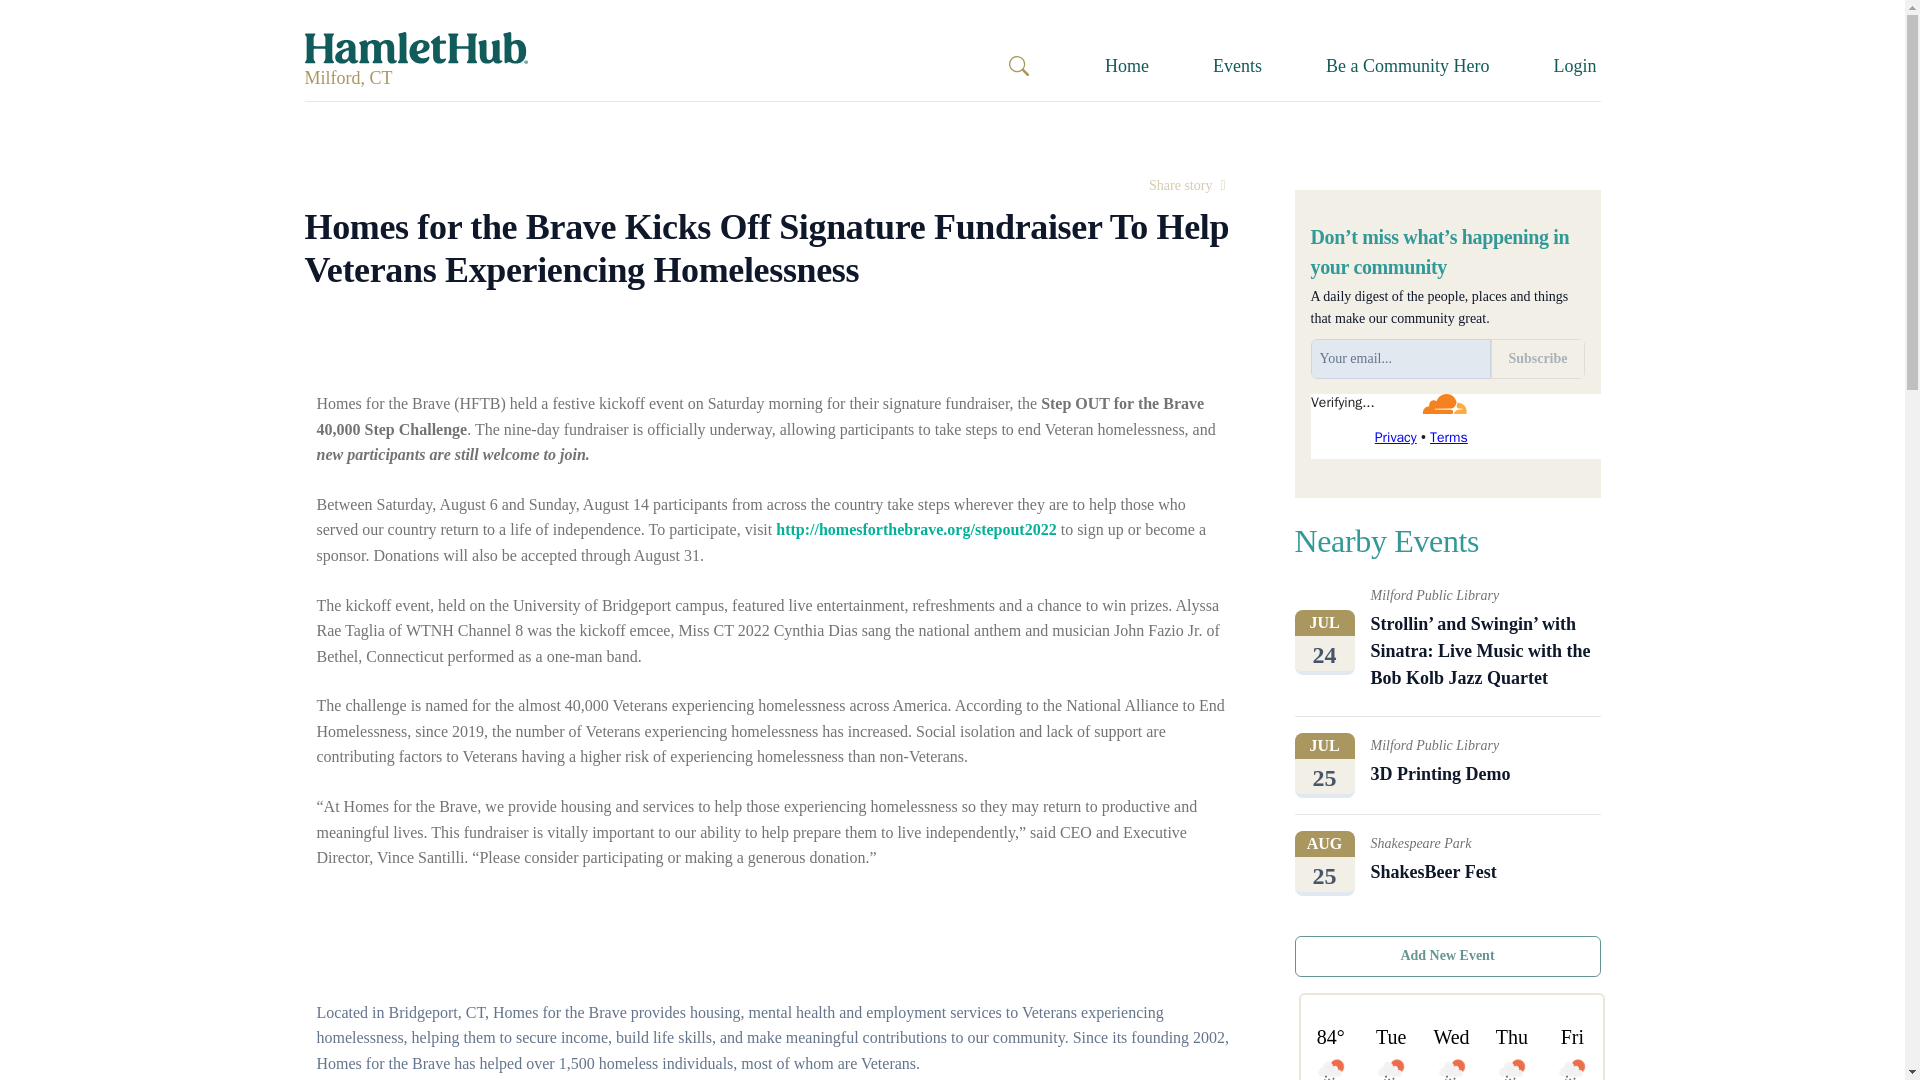 The width and height of the screenshot is (1920, 1080). I want to click on Subscribe, so click(1538, 359).